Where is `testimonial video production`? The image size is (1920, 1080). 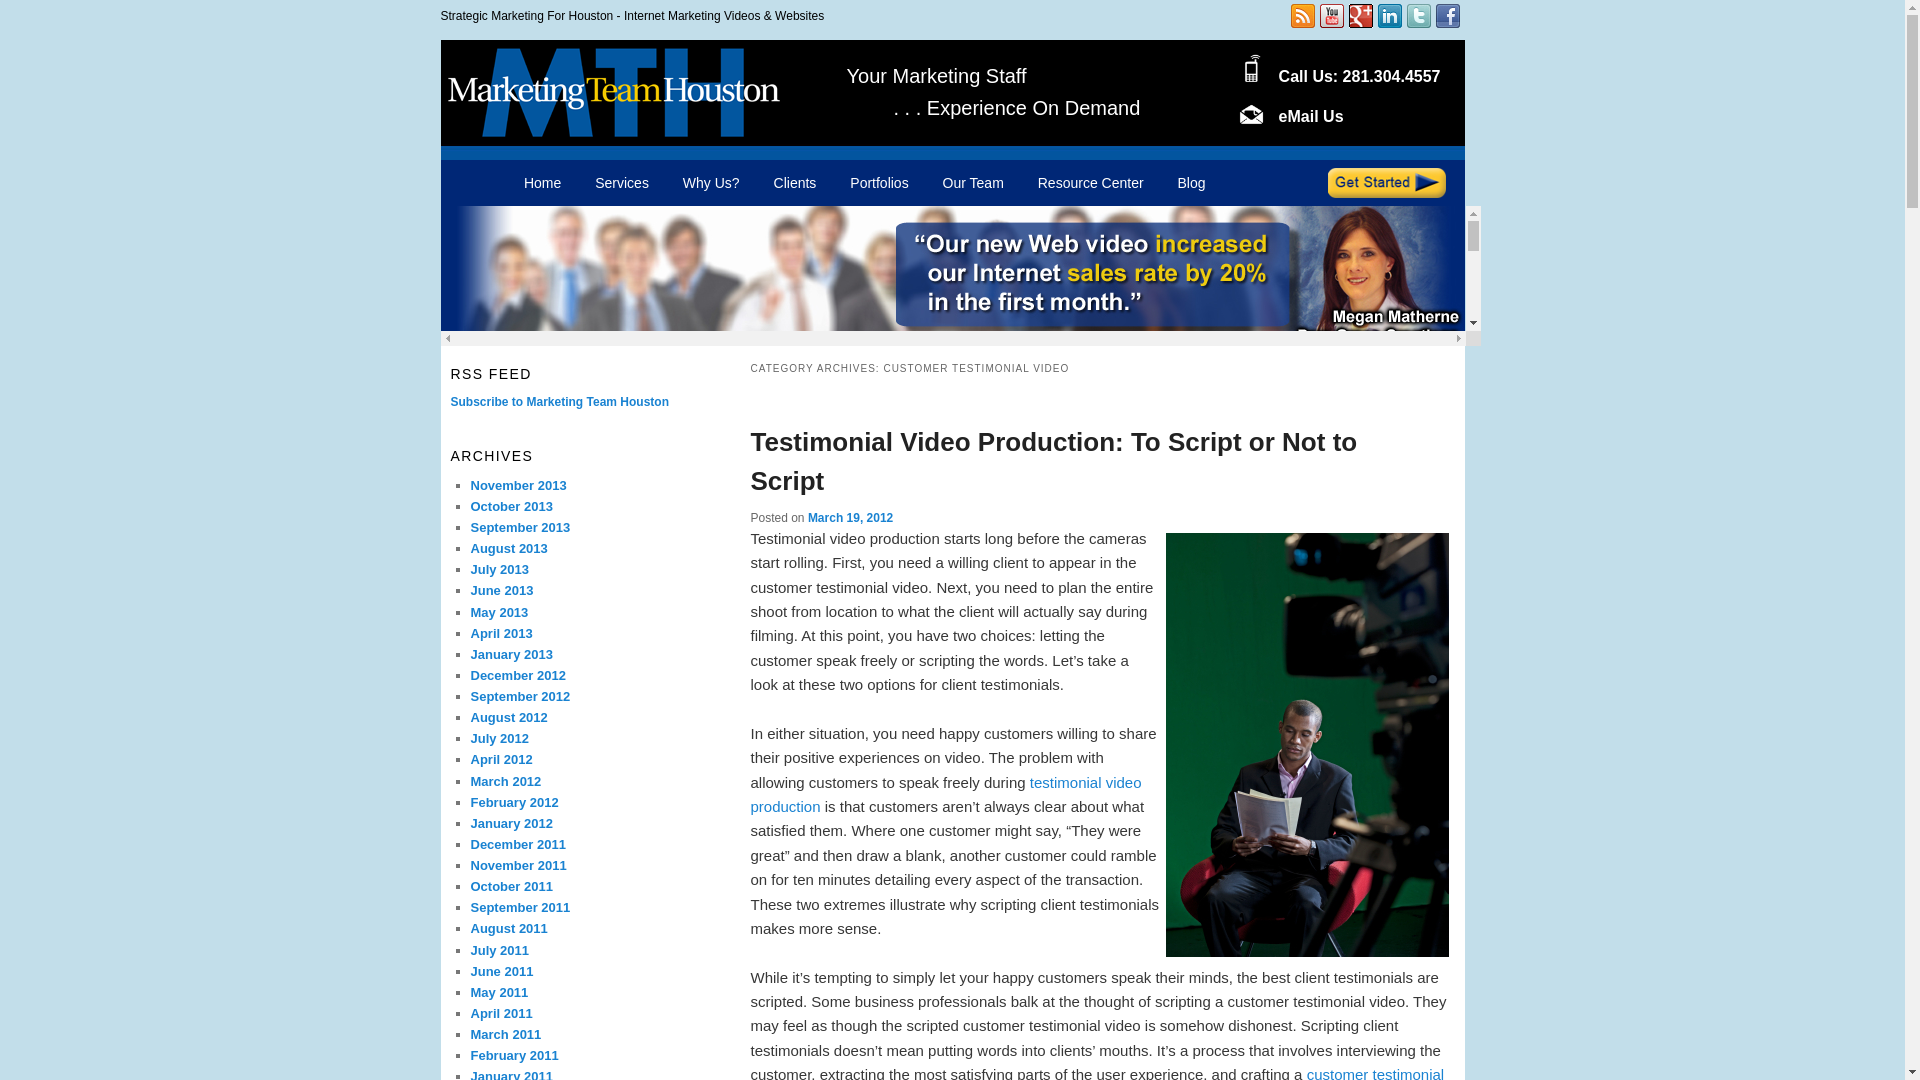 testimonial video production is located at coordinates (945, 794).